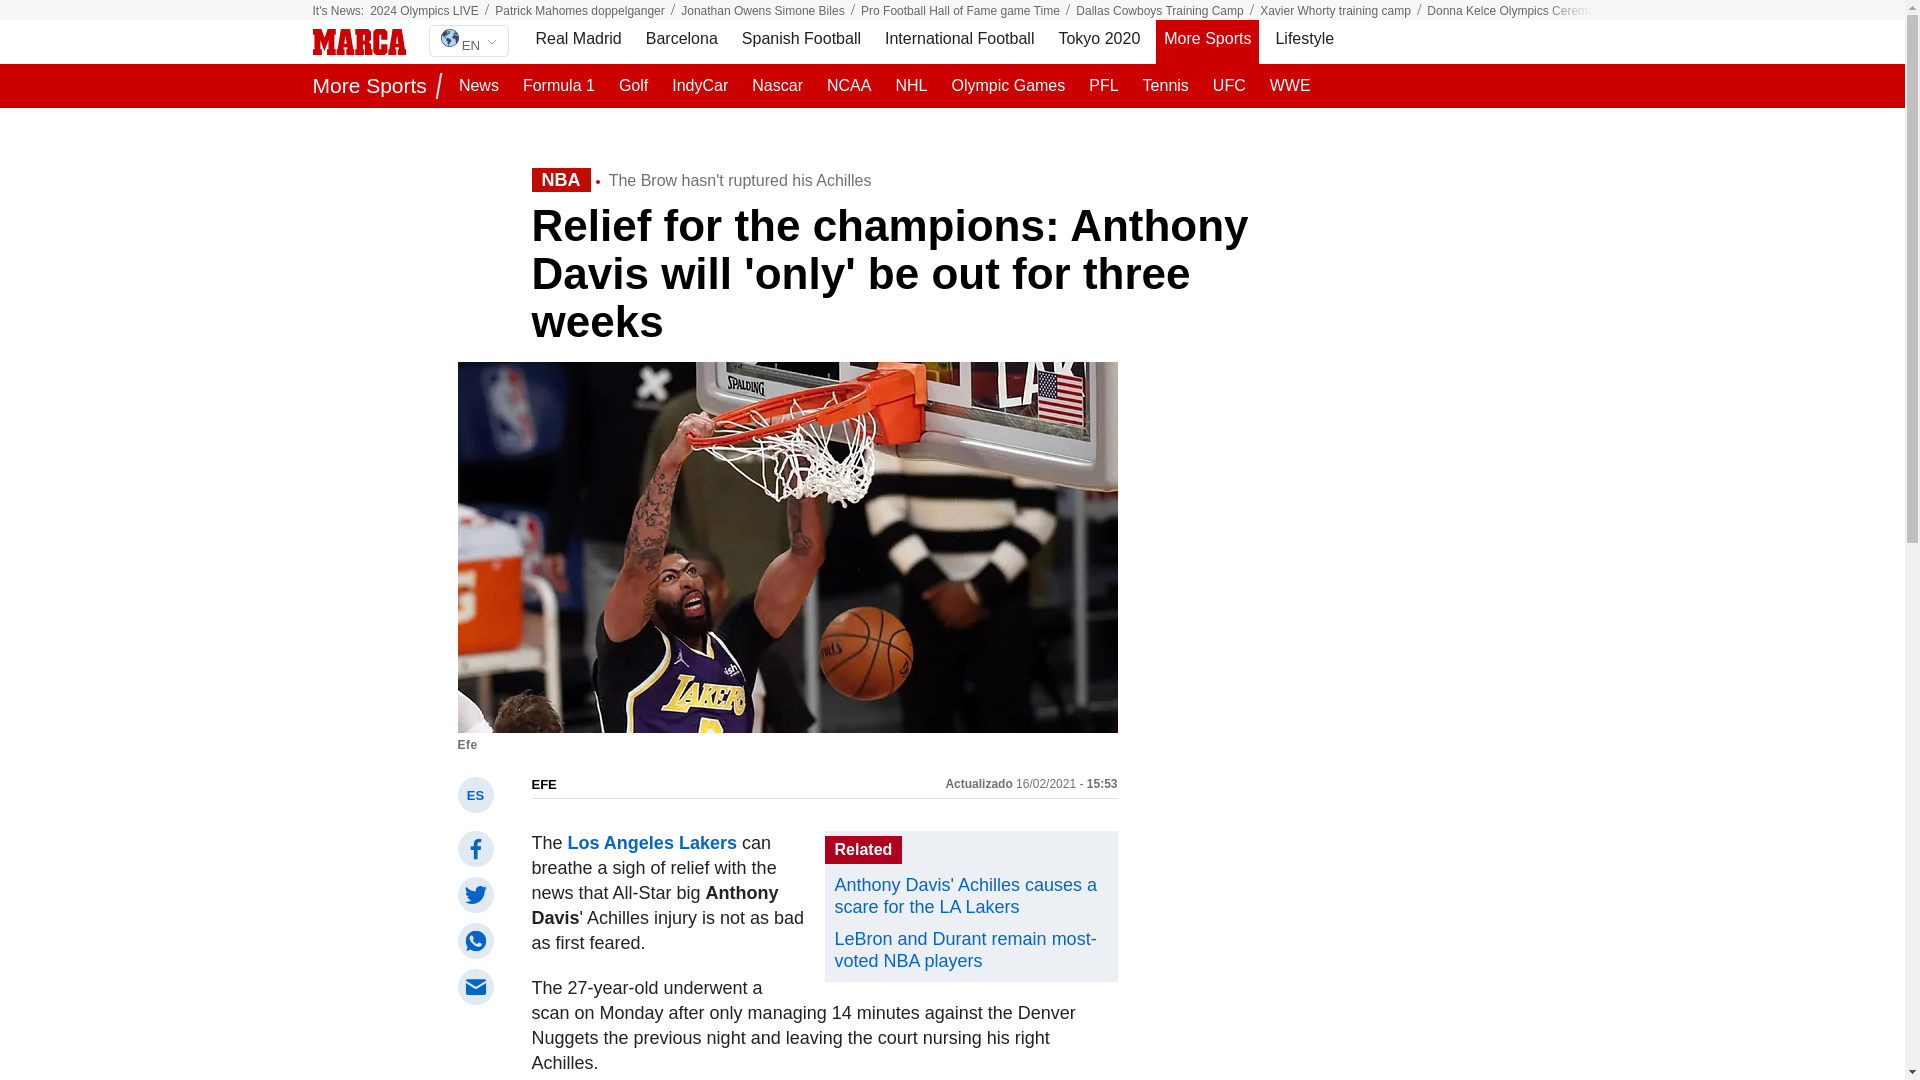 The height and width of the screenshot is (1080, 1920). I want to click on NCAA, so click(849, 86).